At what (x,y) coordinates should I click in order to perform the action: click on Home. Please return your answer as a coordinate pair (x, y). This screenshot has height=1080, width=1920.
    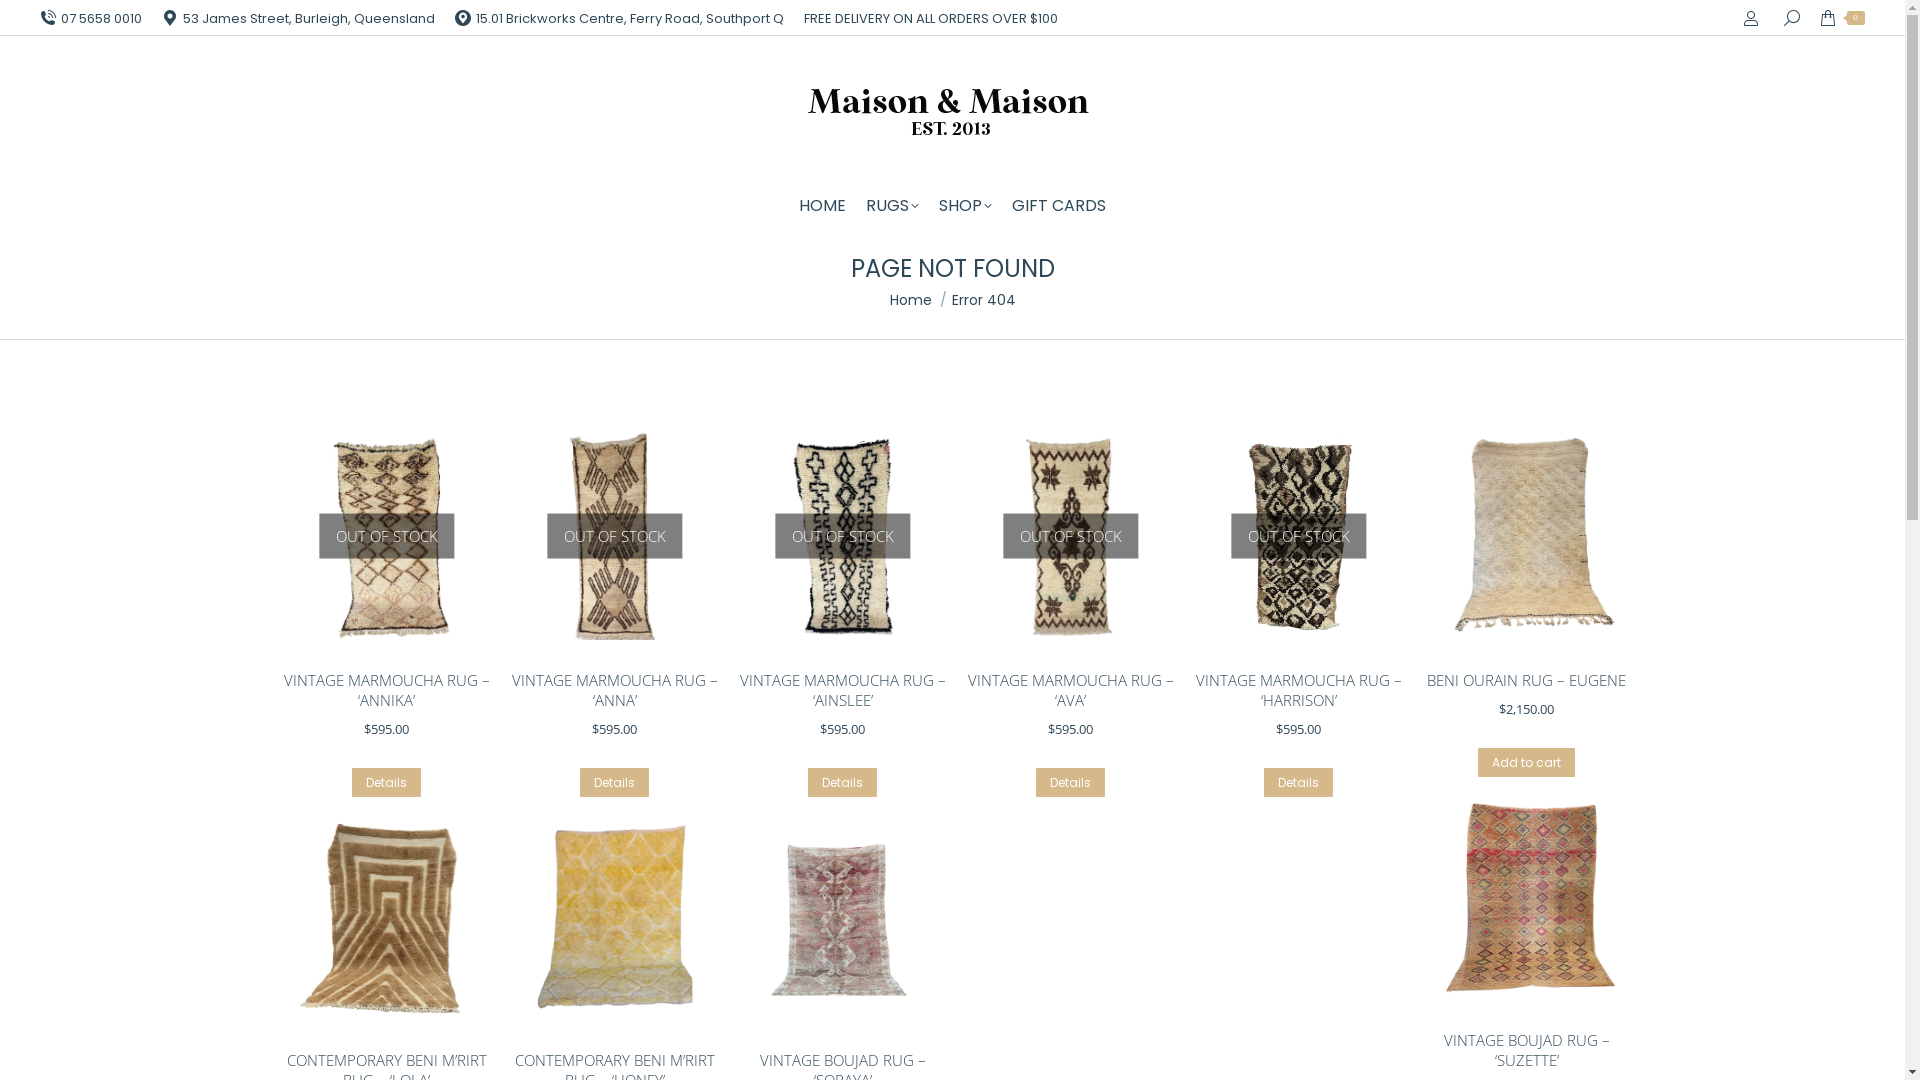
    Looking at the image, I should click on (911, 300).